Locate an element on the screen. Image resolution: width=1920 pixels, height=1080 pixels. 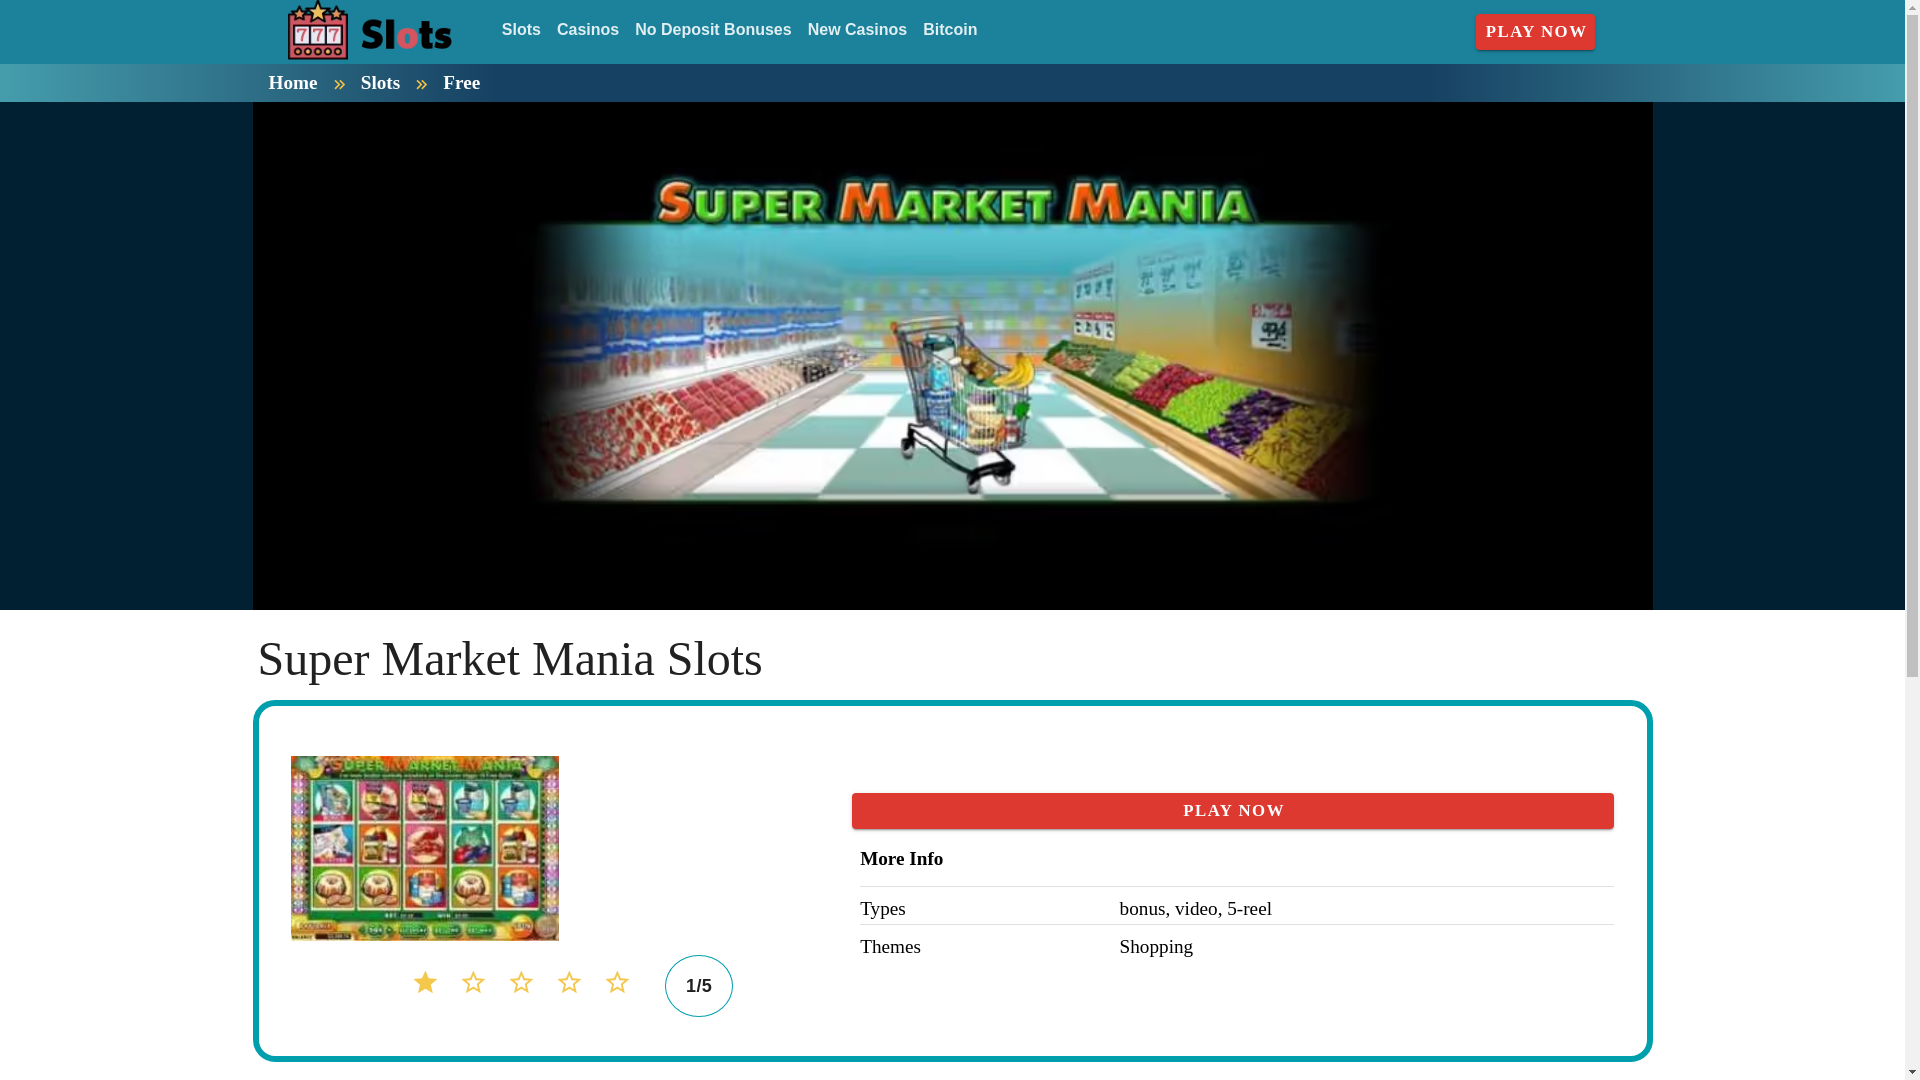
PLAY NOW is located at coordinates (1536, 32).